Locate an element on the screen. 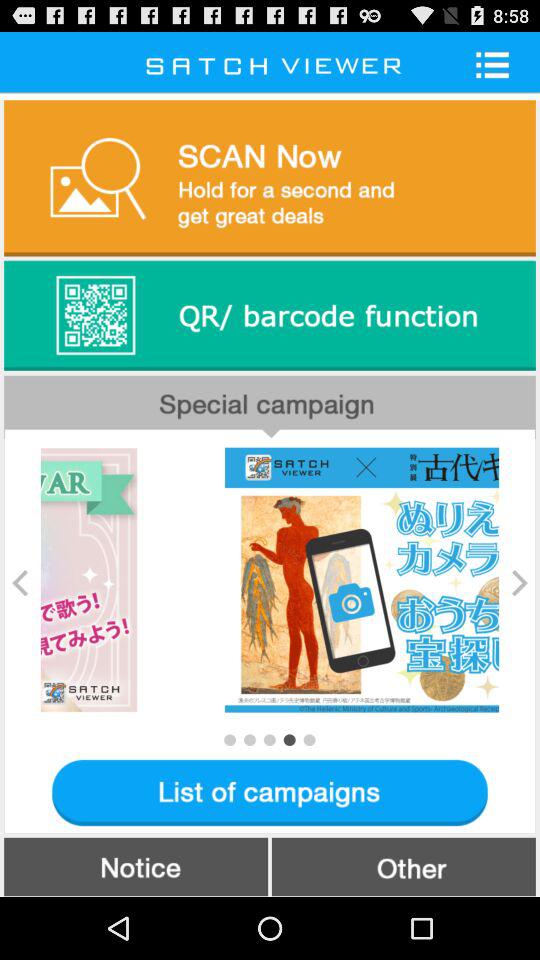 This screenshot has width=540, height=960. select the 1st dot above the blue box is located at coordinates (229, 740).